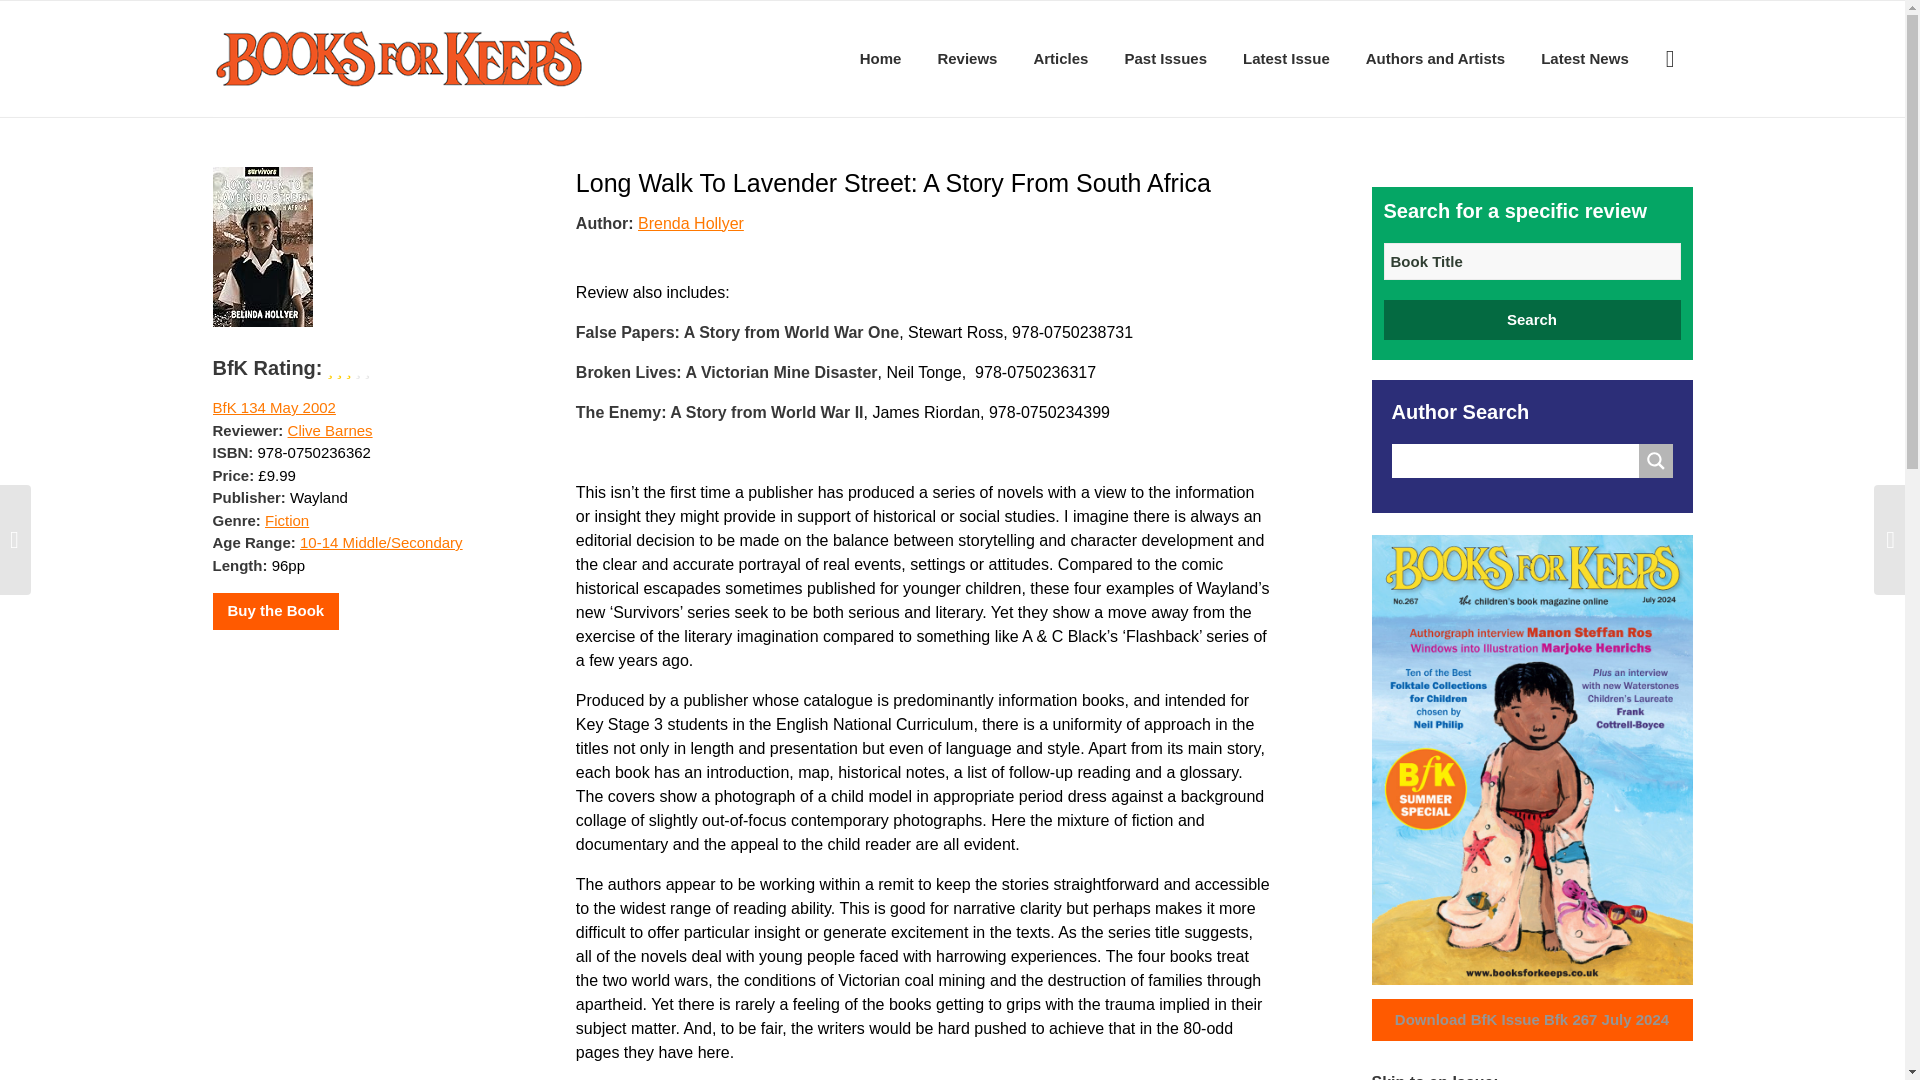 The height and width of the screenshot is (1080, 1920). I want to click on Past Issues, so click(1164, 58).